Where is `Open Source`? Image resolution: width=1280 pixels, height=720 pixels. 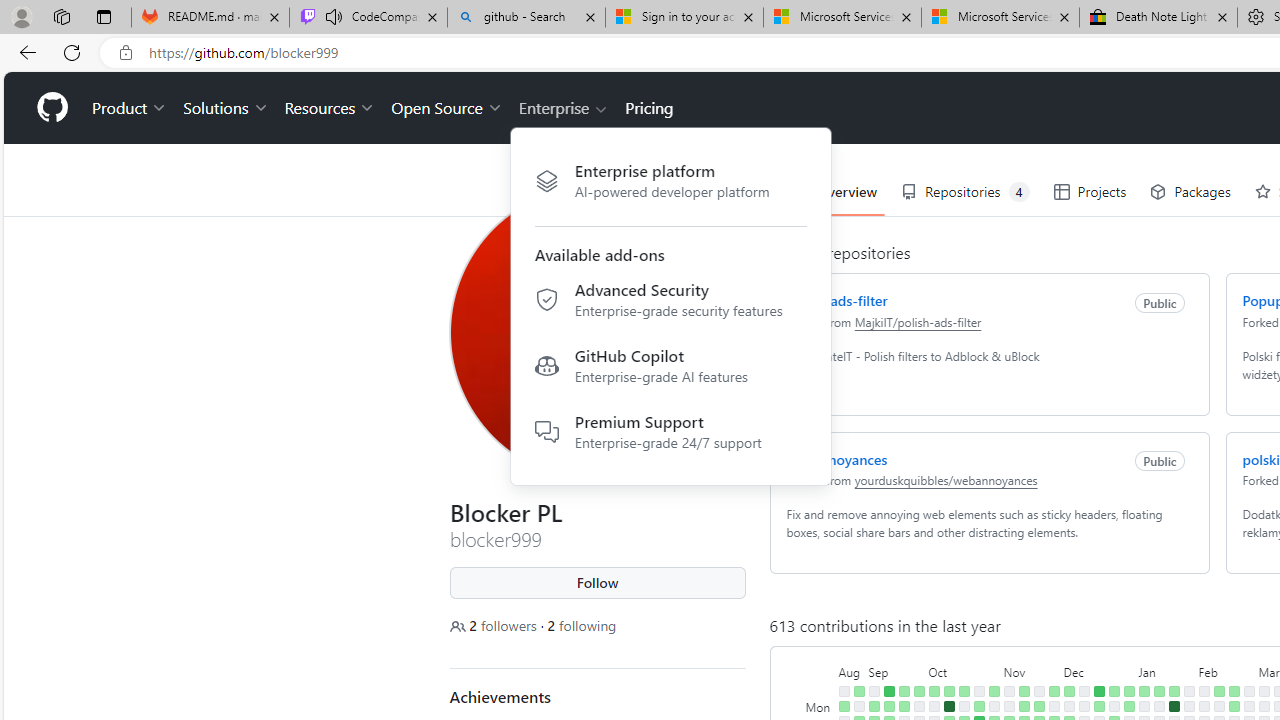 Open Source is located at coordinates (446, 108).